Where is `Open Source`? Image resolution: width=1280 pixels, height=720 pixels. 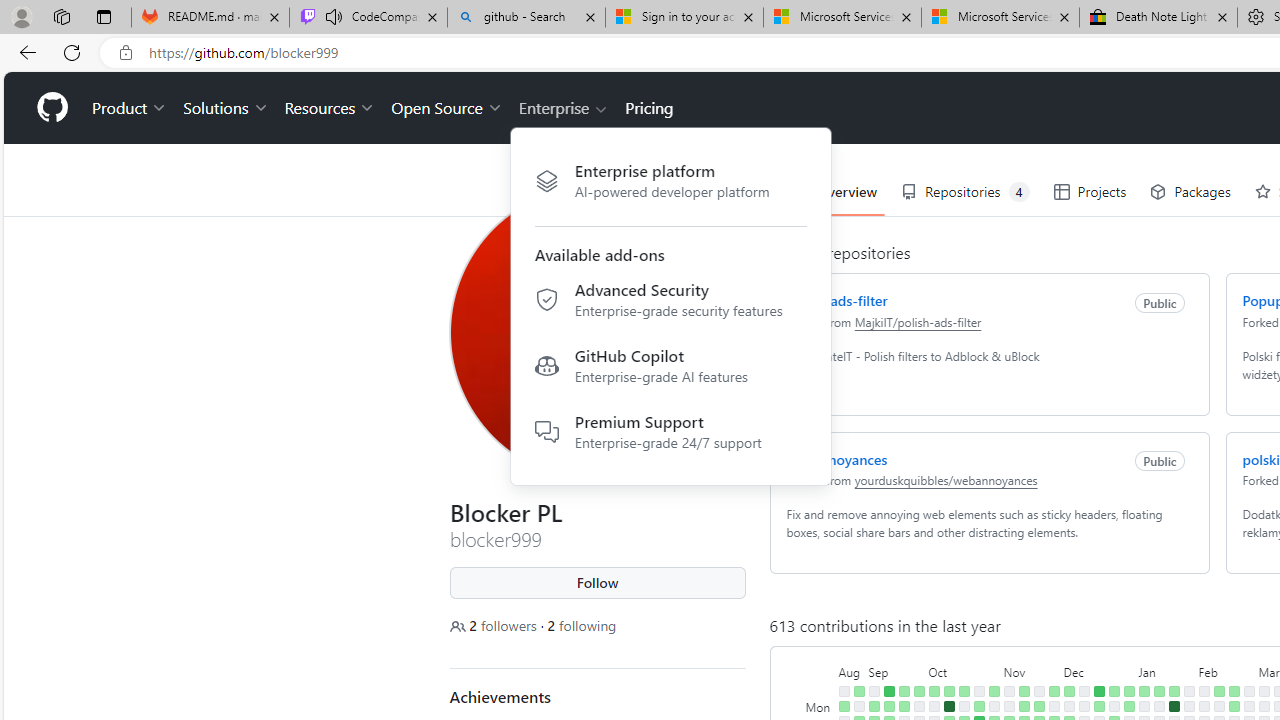 Open Source is located at coordinates (446, 108).